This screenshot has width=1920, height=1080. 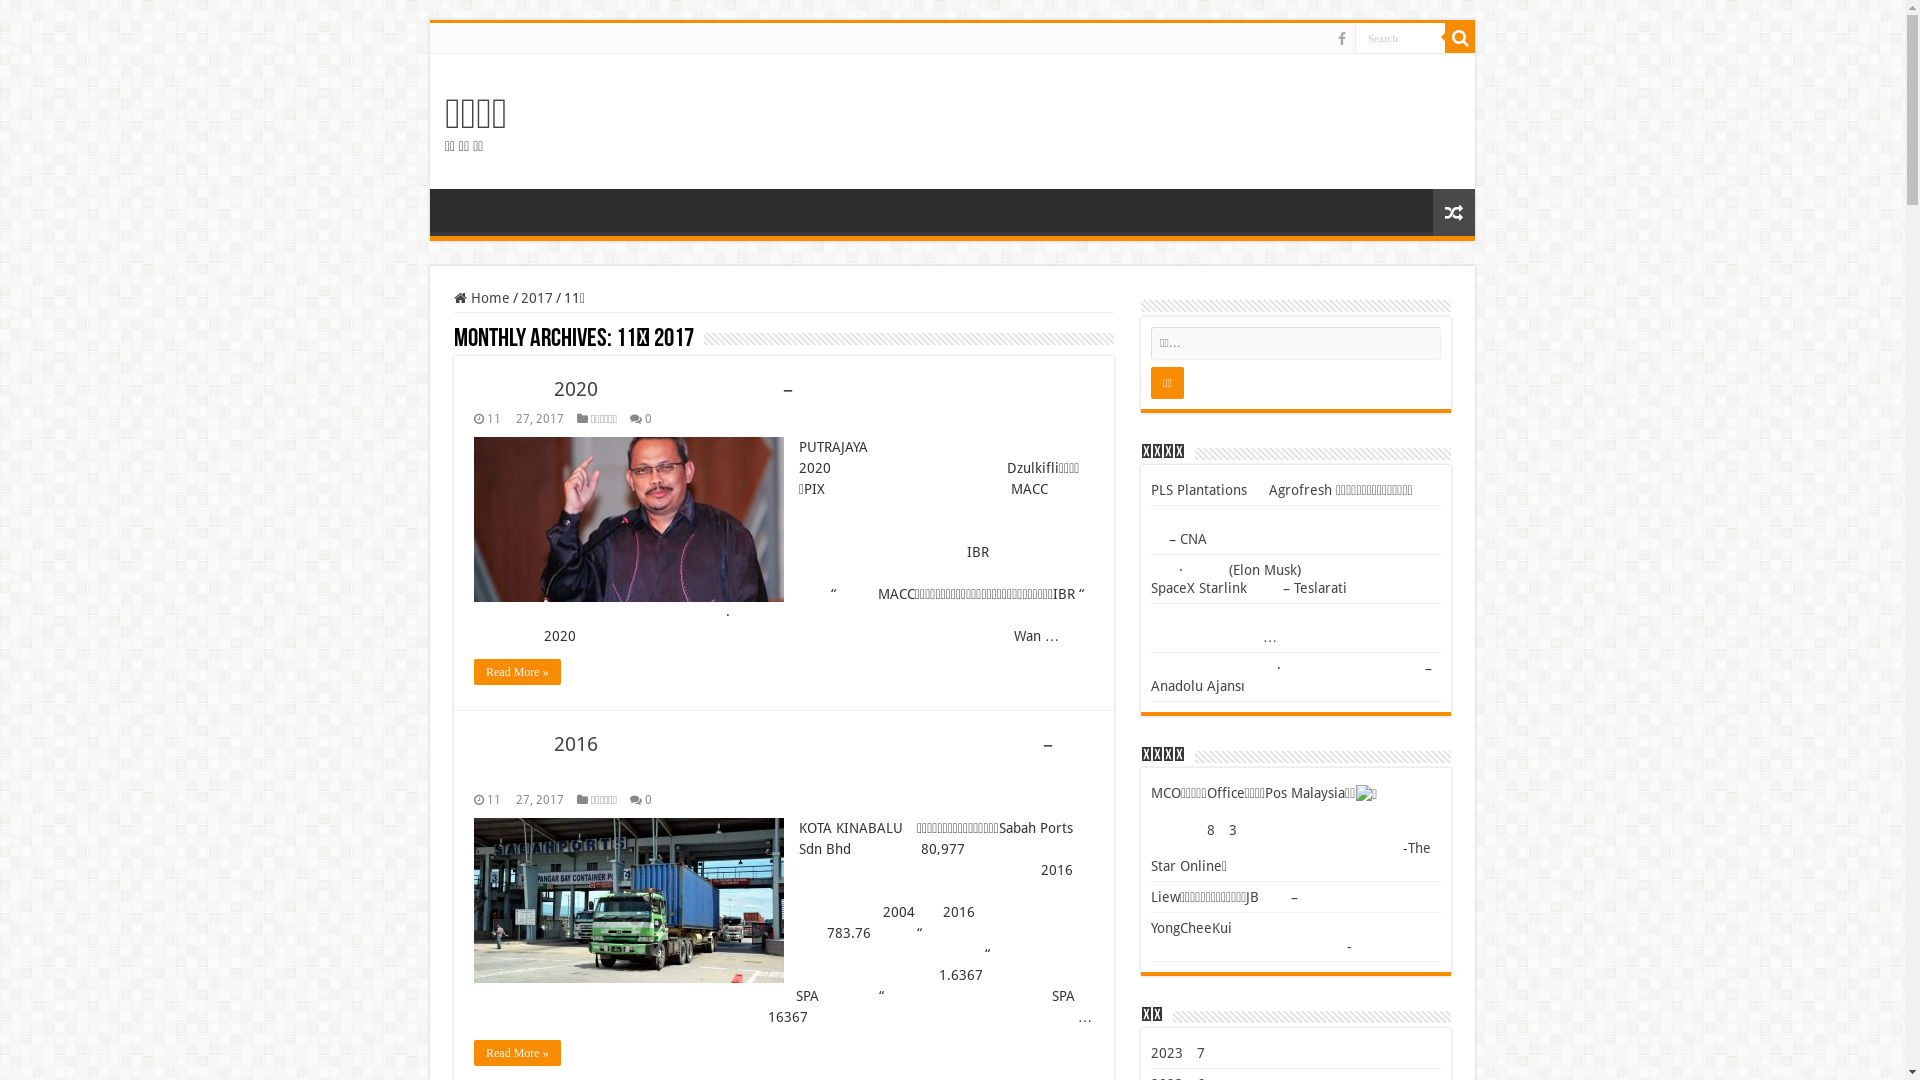 I want to click on 0, so click(x=648, y=800).